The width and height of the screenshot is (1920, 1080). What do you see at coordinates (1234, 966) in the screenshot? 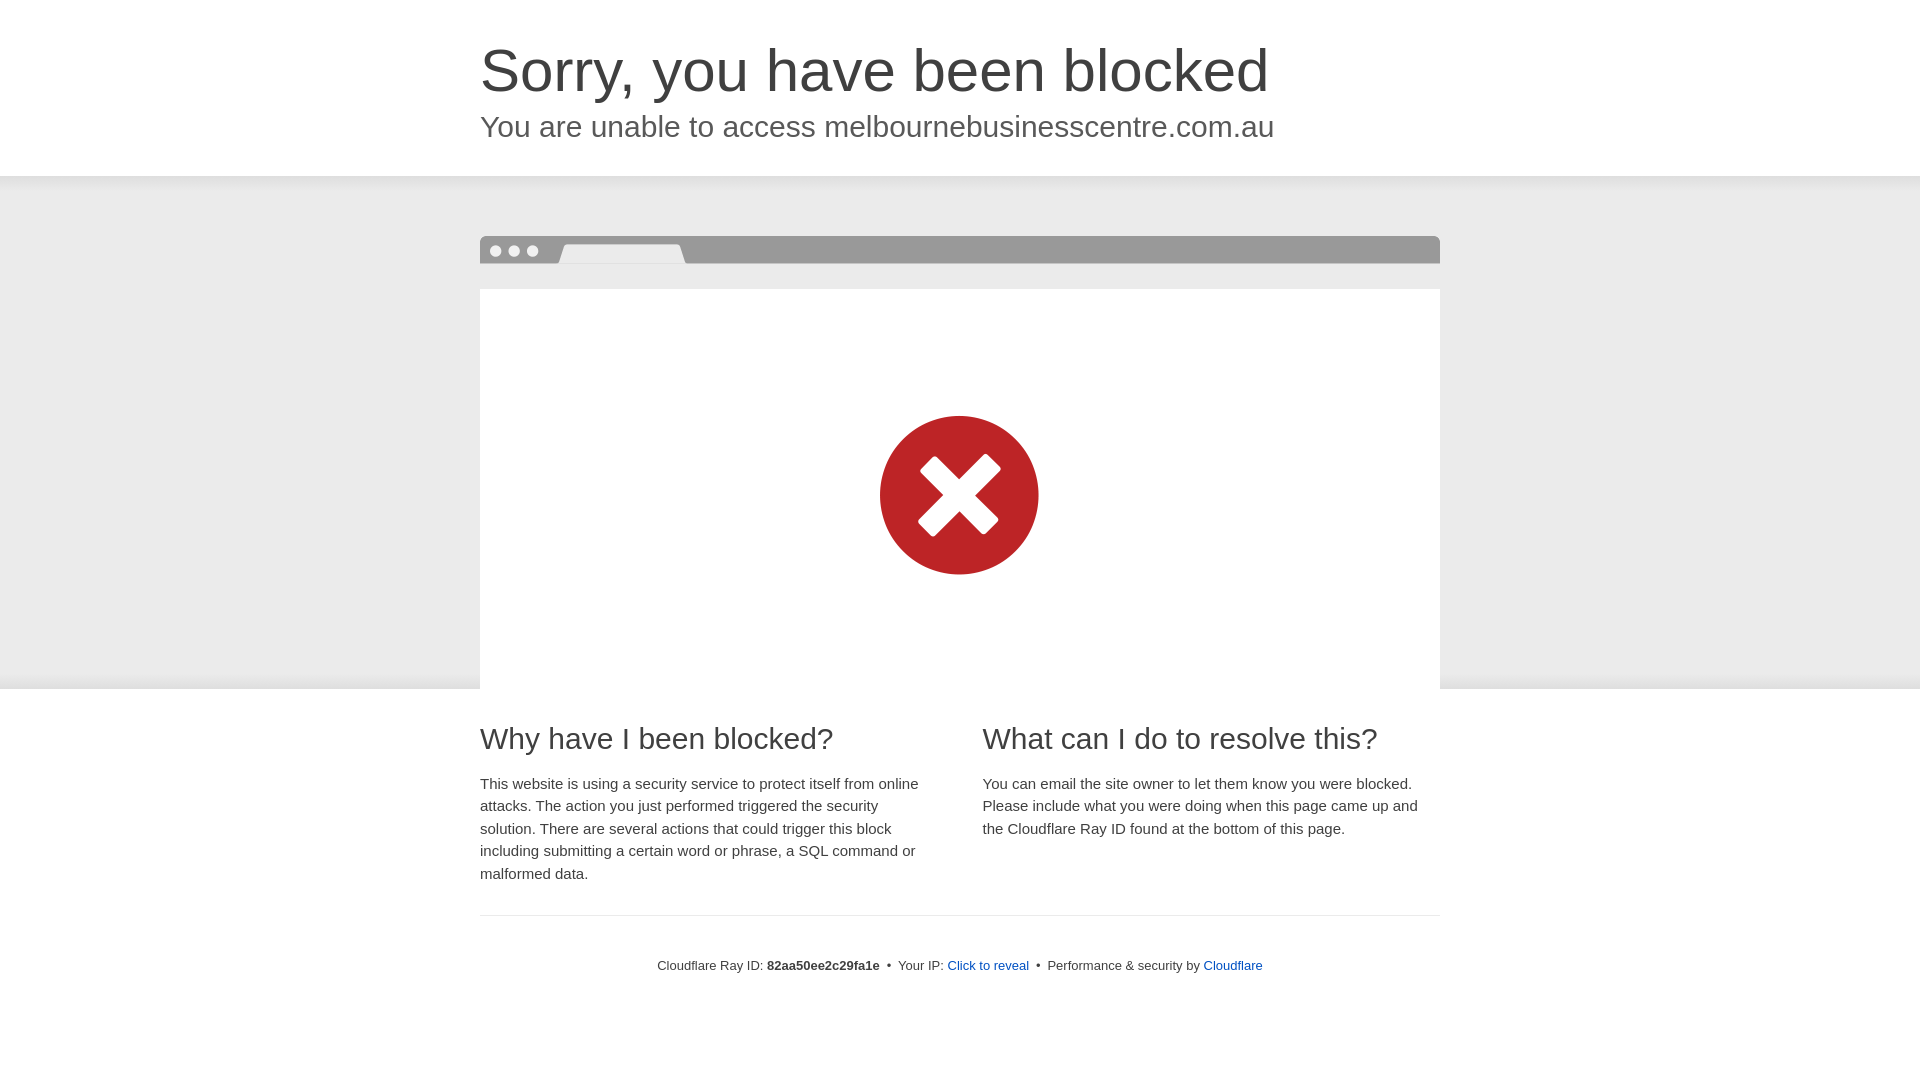
I see `Cloudflare` at bounding box center [1234, 966].